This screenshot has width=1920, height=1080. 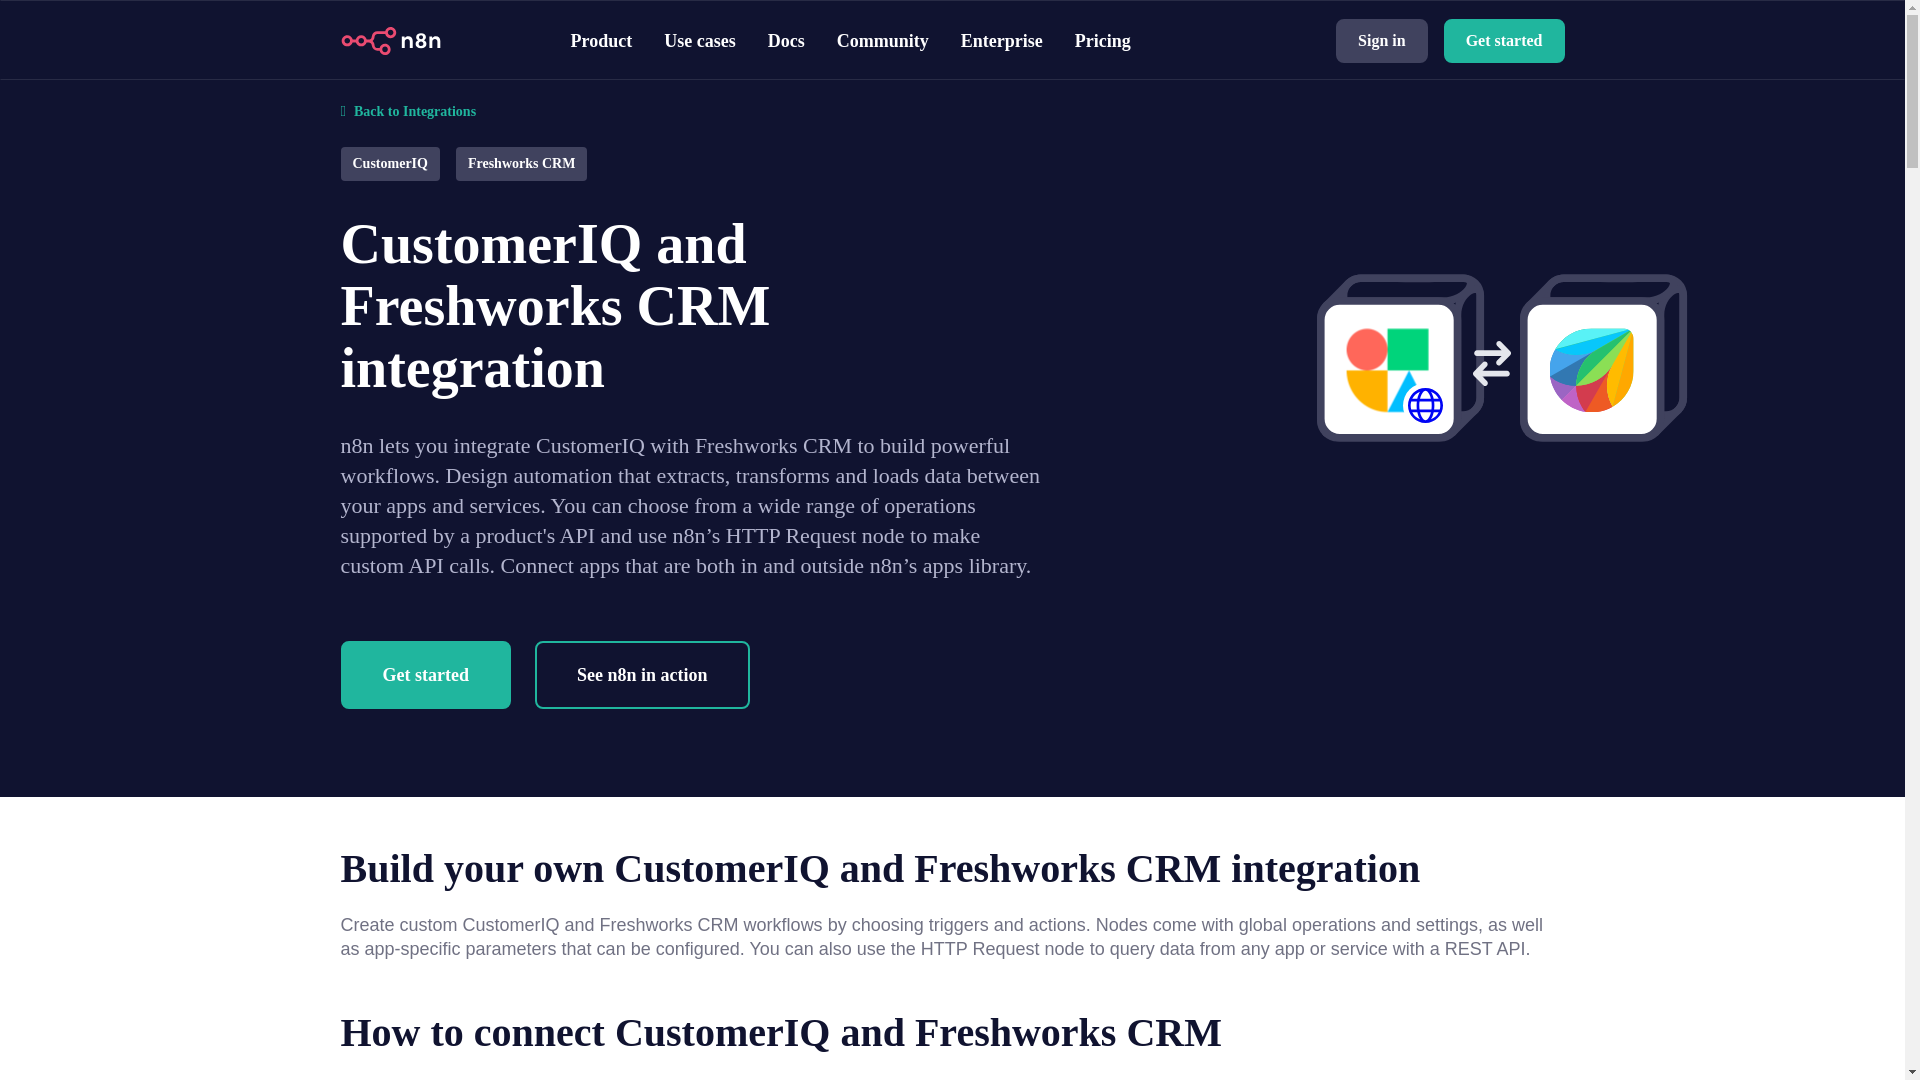 What do you see at coordinates (642, 674) in the screenshot?
I see `See n8n in action` at bounding box center [642, 674].